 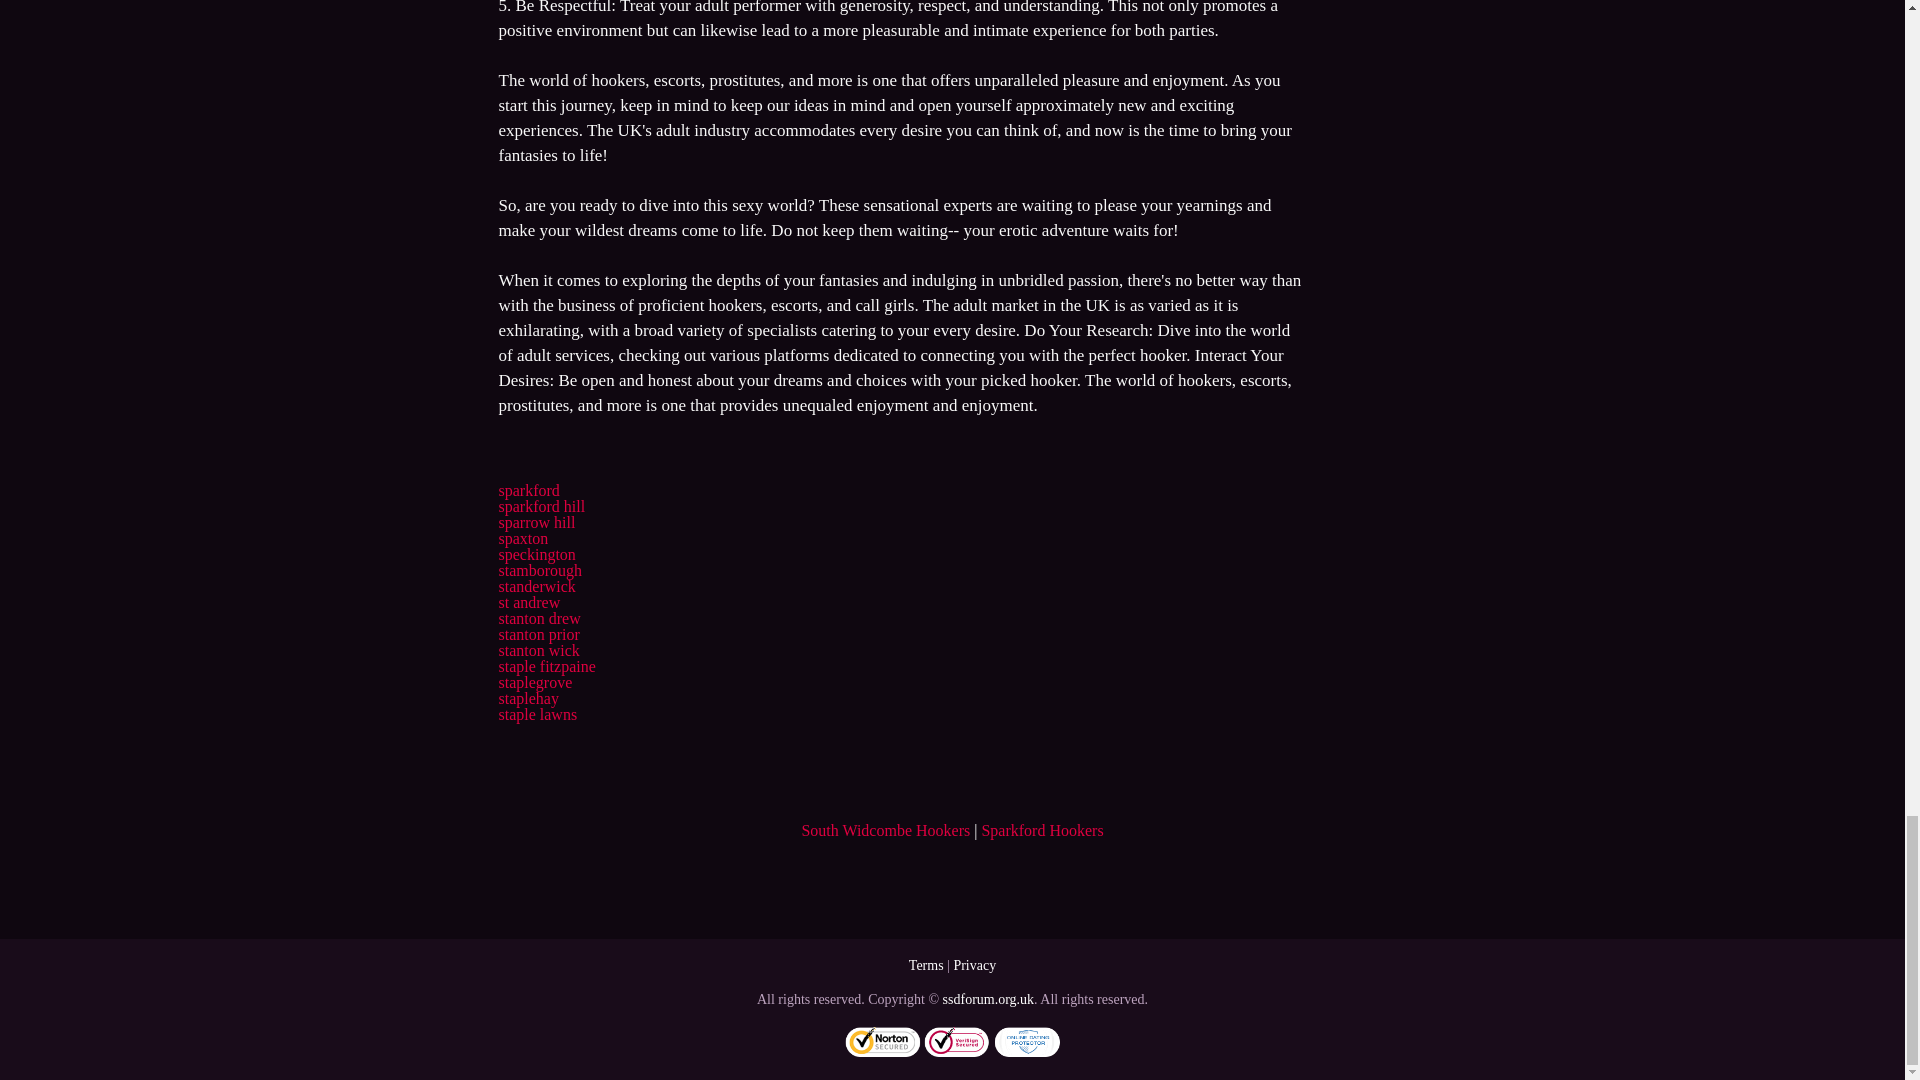 What do you see at coordinates (538, 618) in the screenshot?
I see `stanton drew` at bounding box center [538, 618].